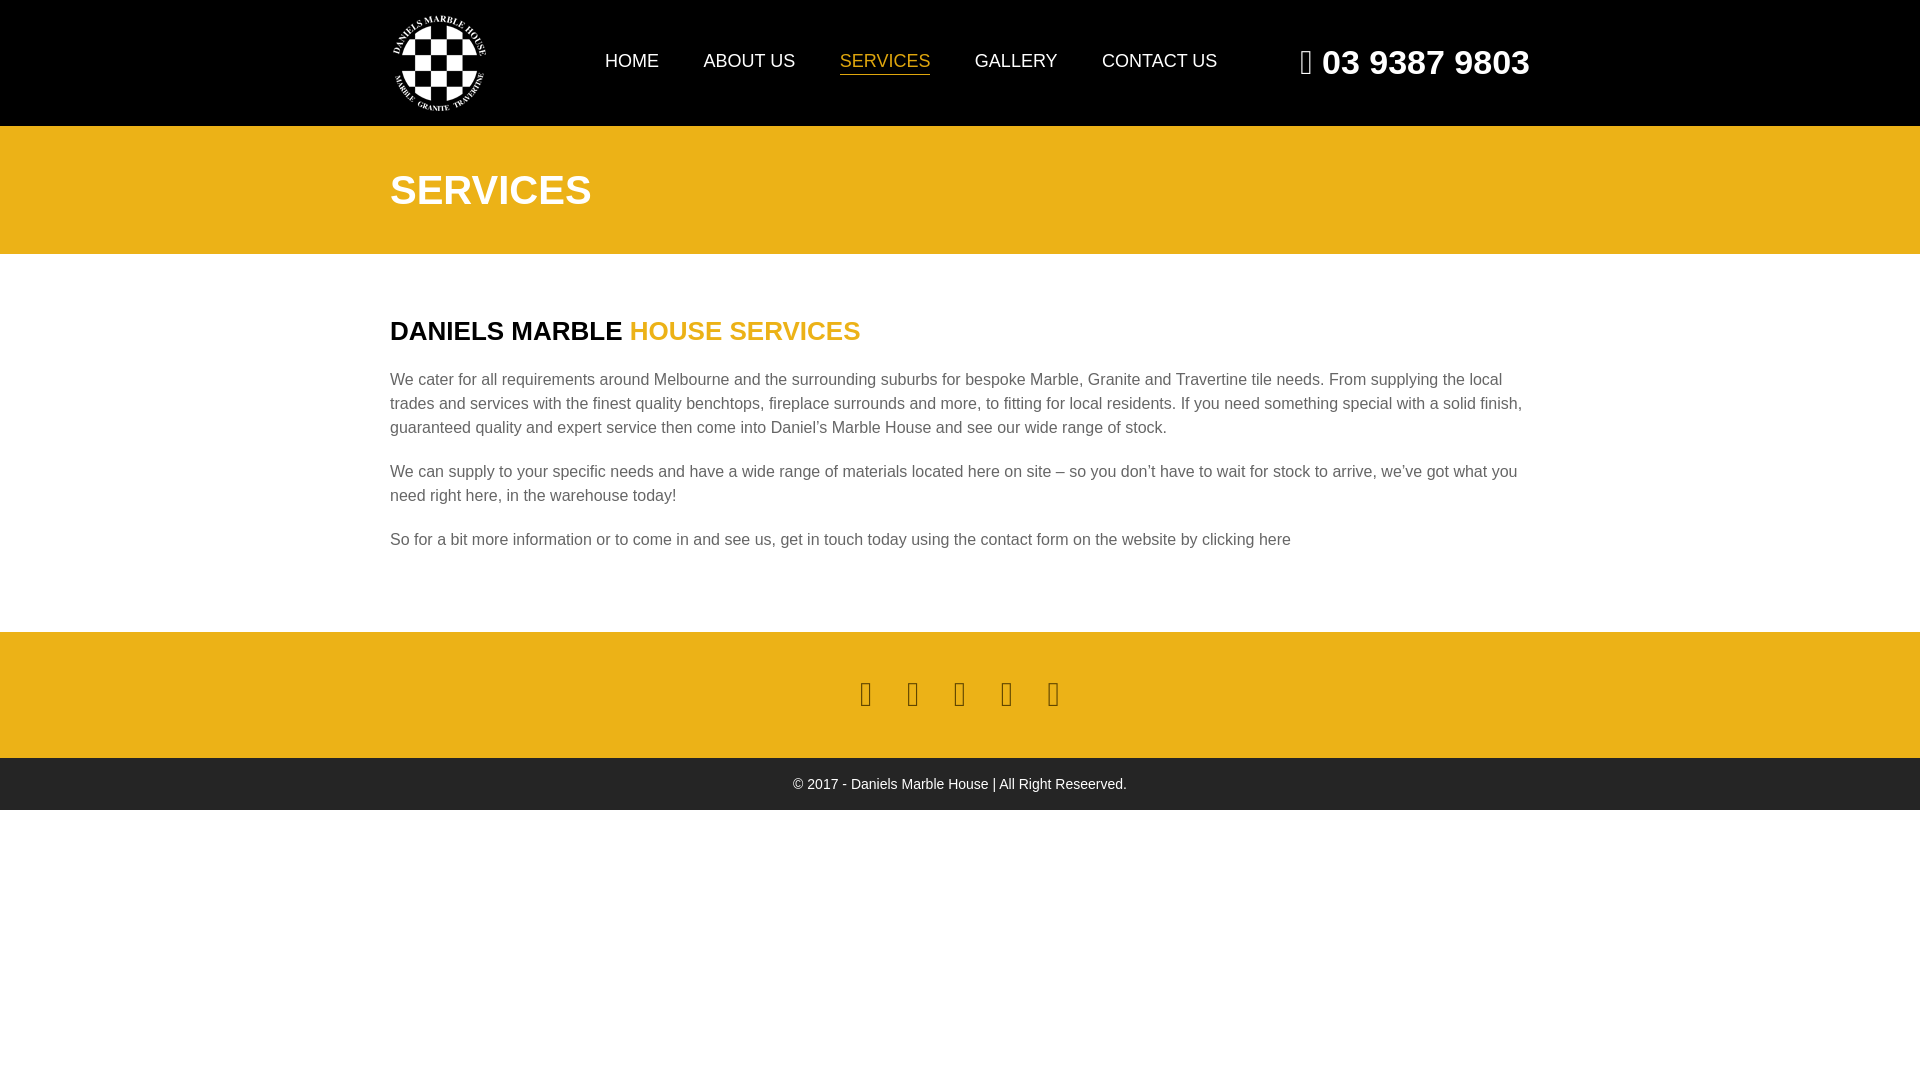  What do you see at coordinates (886, 61) in the screenshot?
I see `SERVICES` at bounding box center [886, 61].